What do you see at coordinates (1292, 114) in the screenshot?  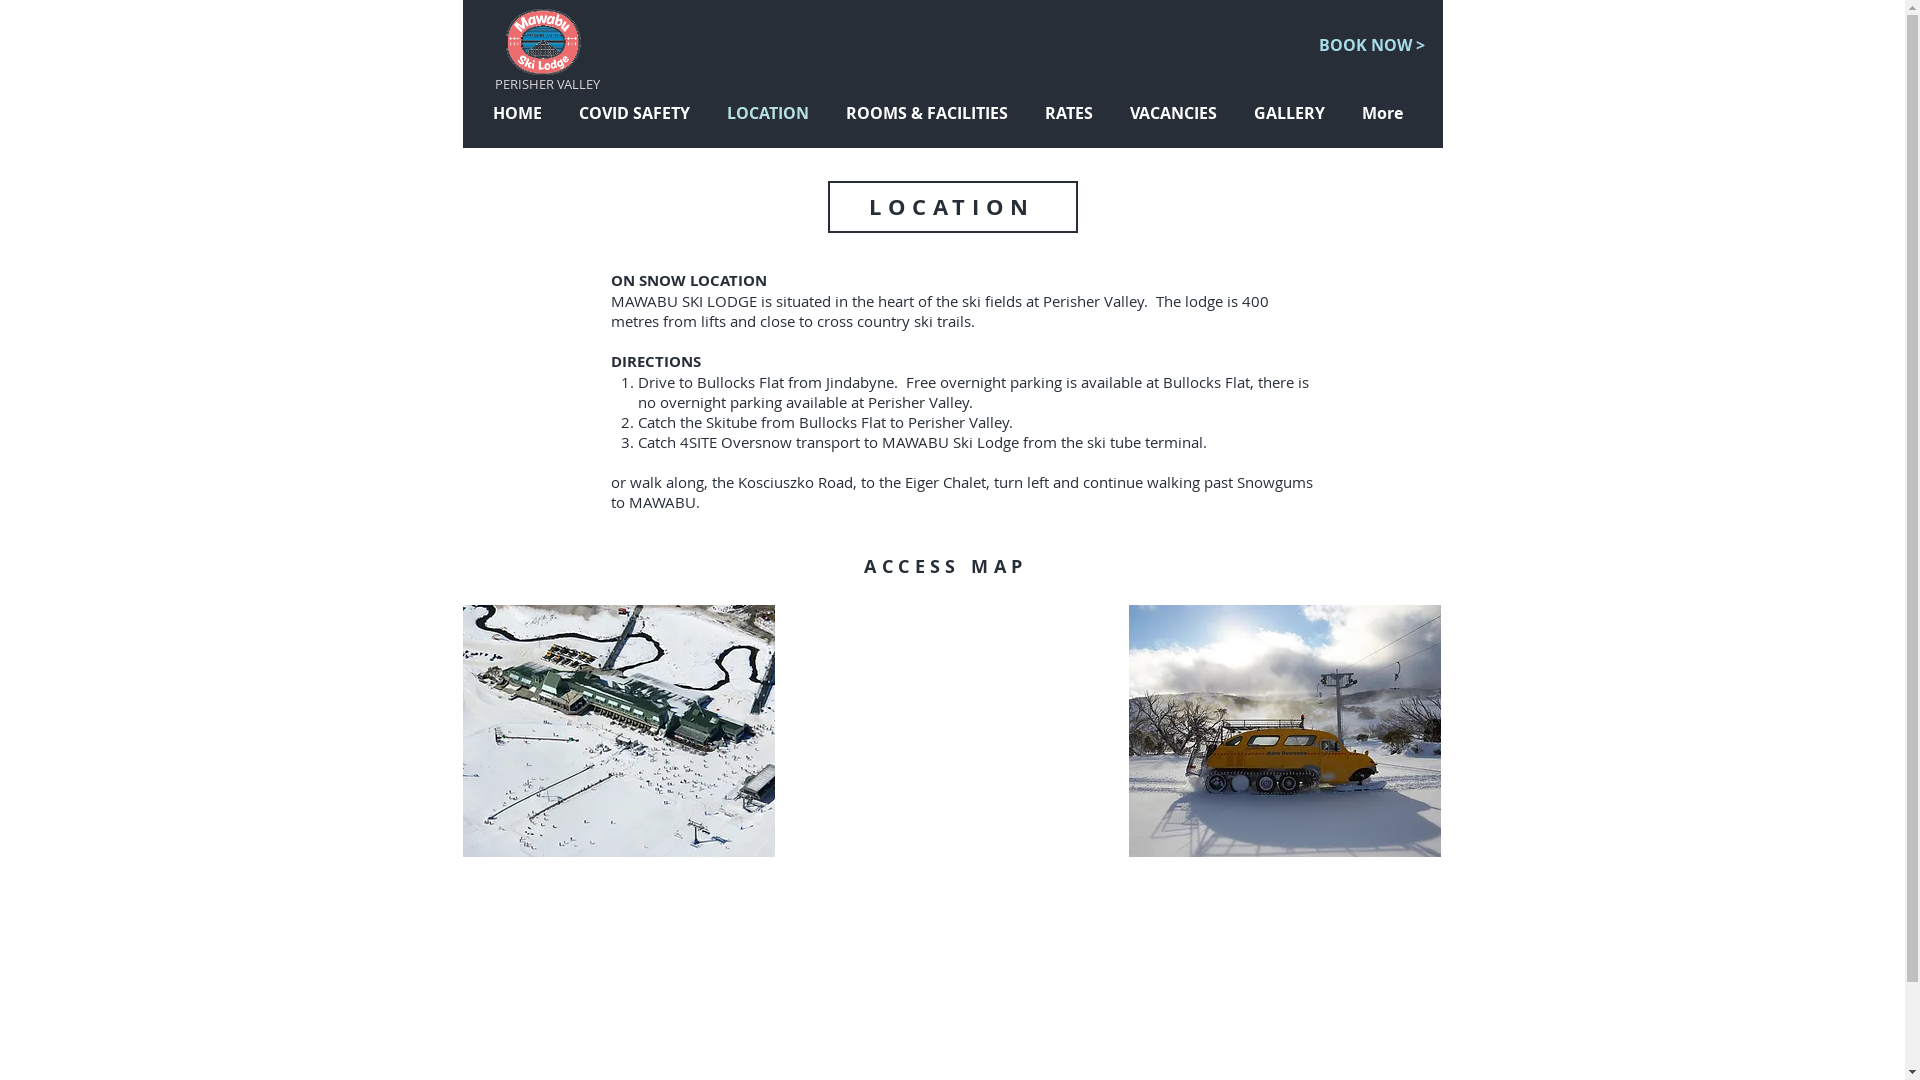 I see `GALLERY` at bounding box center [1292, 114].